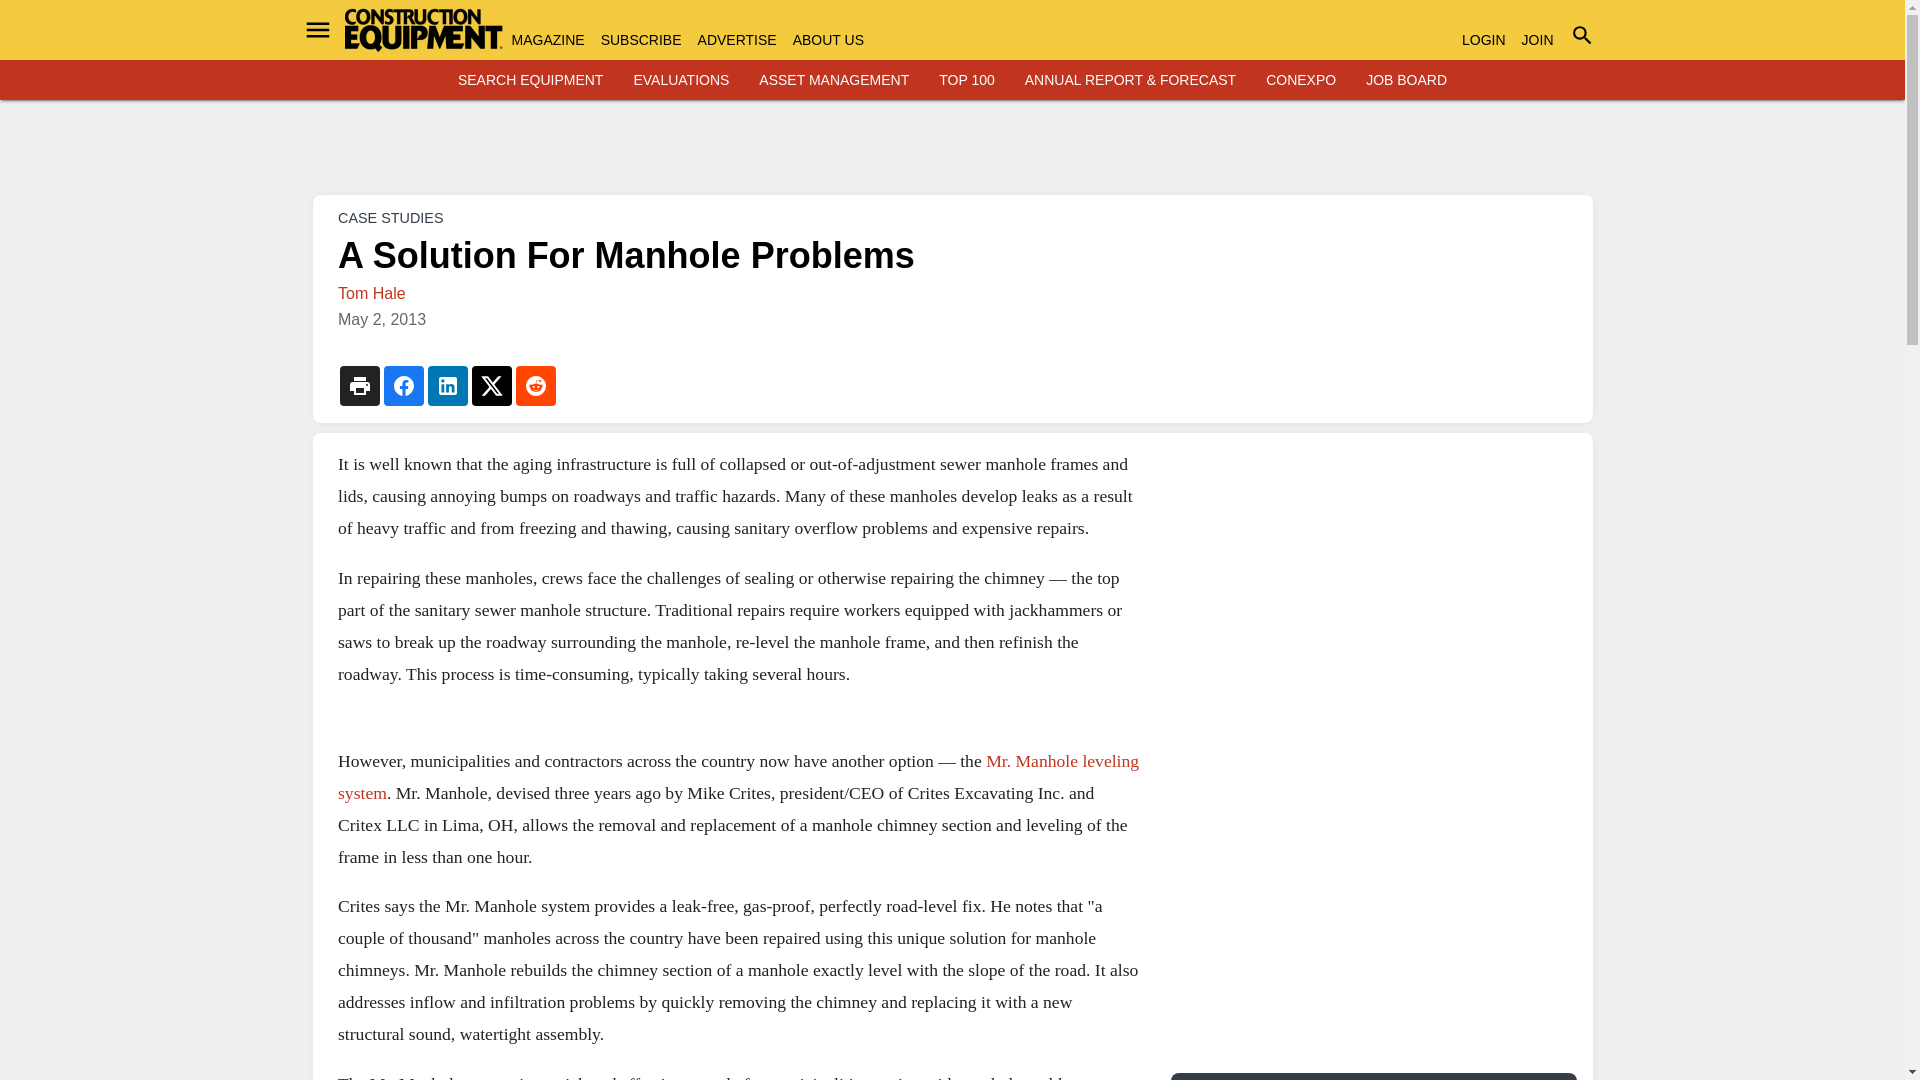  What do you see at coordinates (738, 40) in the screenshot?
I see `ADVERTISE` at bounding box center [738, 40].